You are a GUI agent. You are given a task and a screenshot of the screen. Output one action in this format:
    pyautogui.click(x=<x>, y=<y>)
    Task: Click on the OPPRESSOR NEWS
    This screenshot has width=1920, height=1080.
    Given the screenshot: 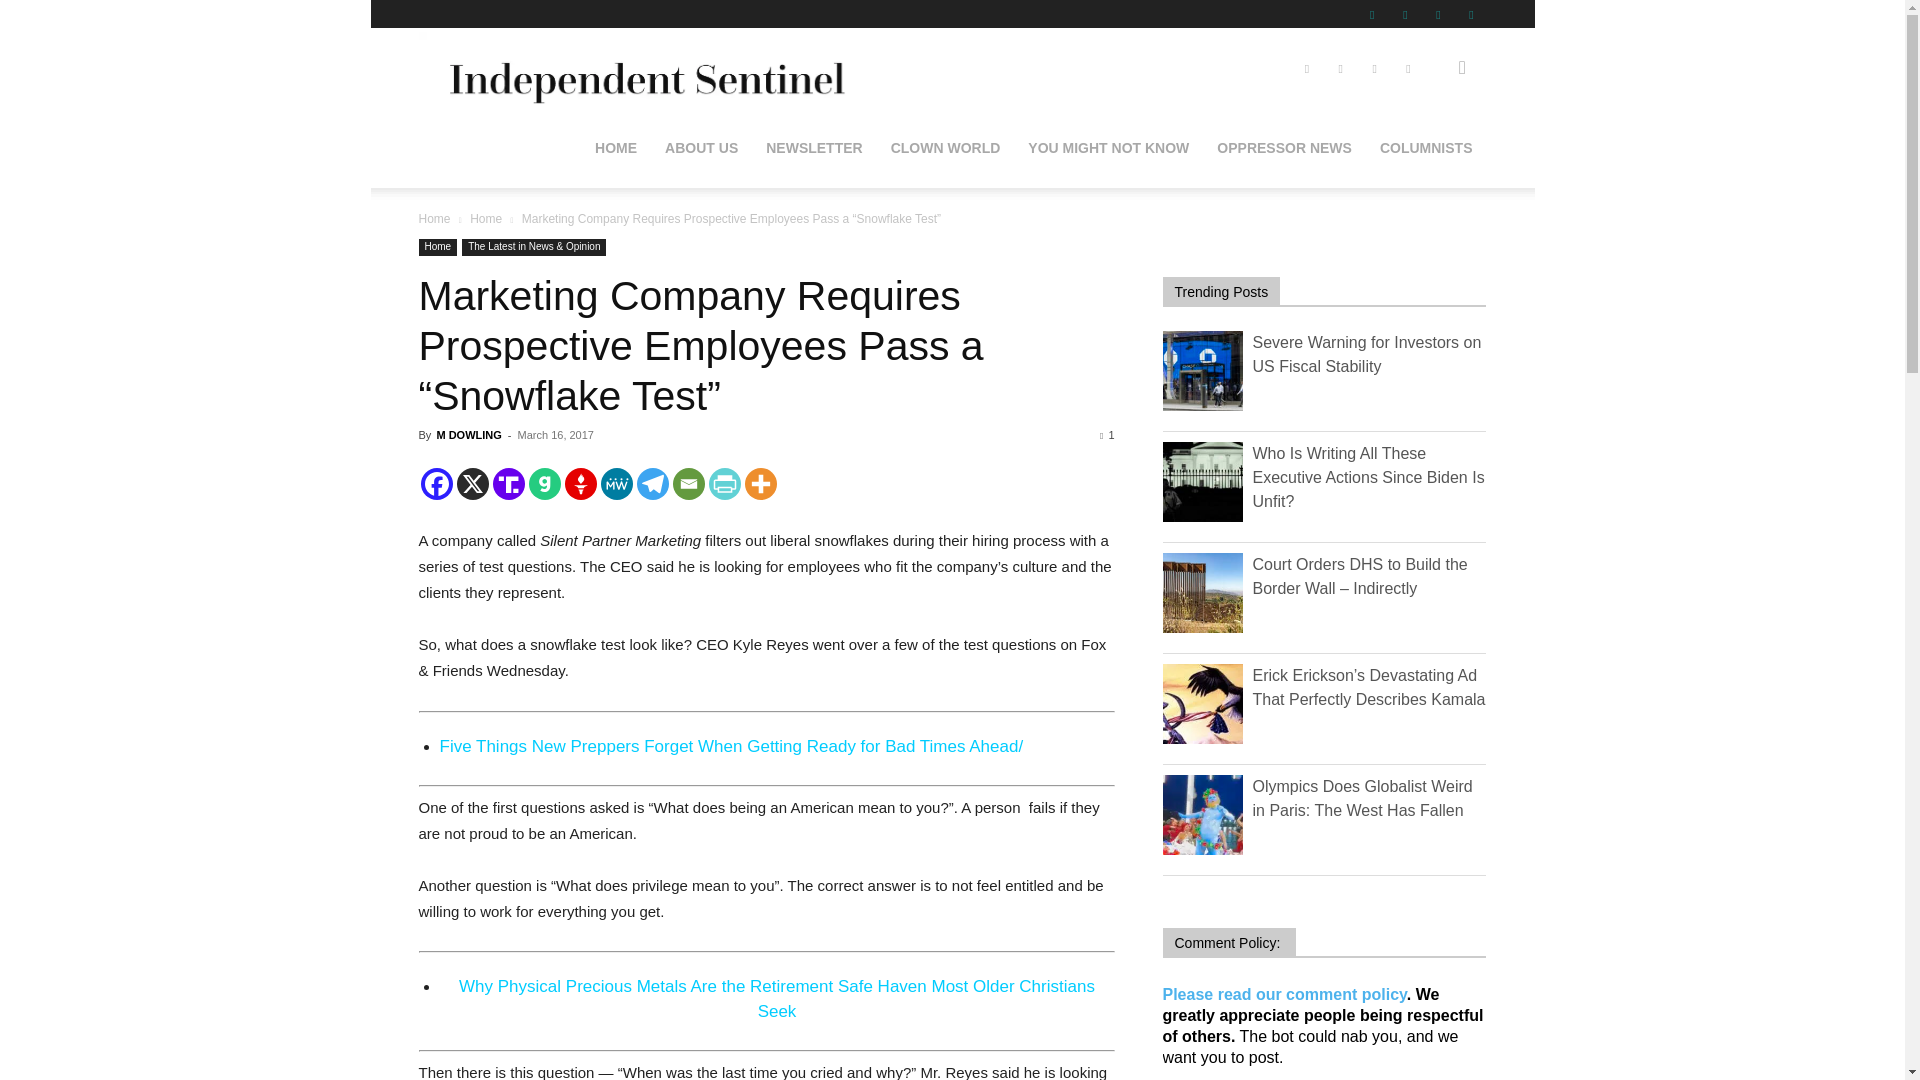 What is the action you would take?
    pyautogui.click(x=1284, y=148)
    